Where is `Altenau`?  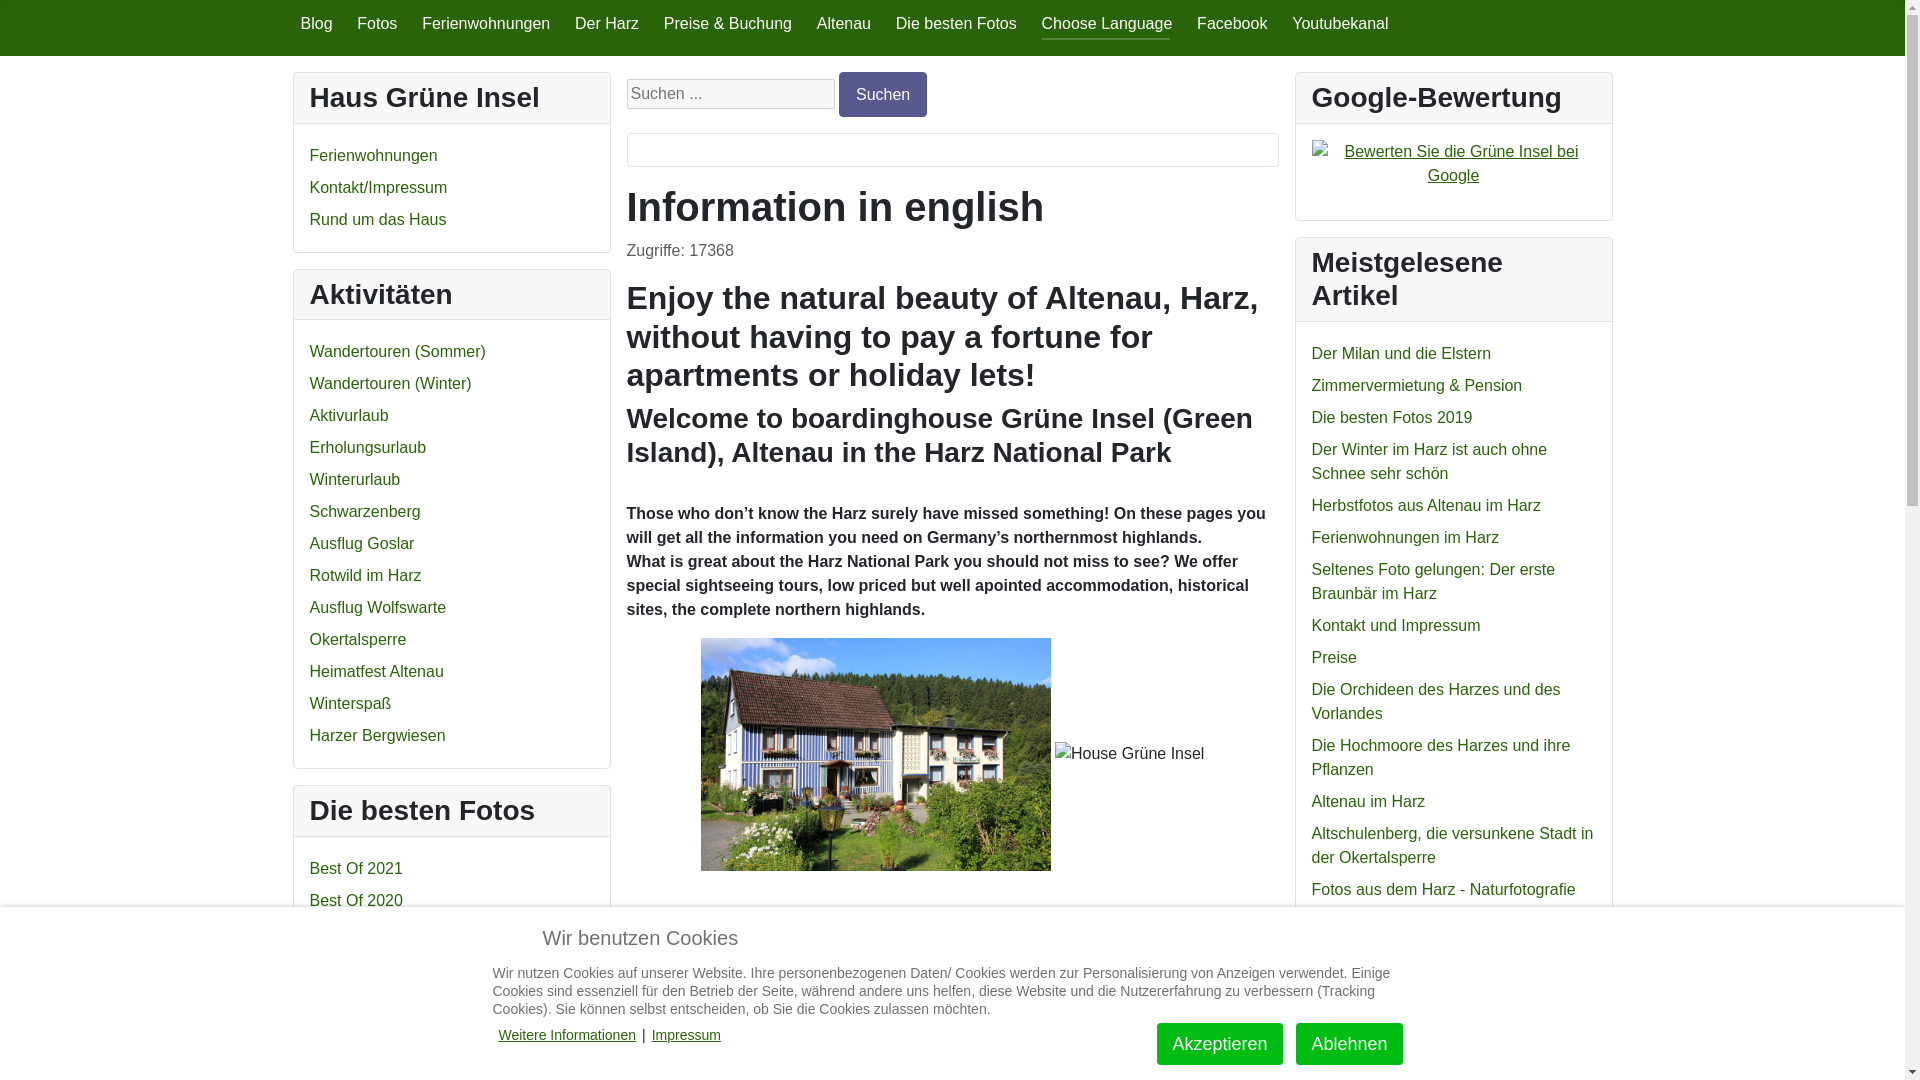
Altenau is located at coordinates (844, 24).